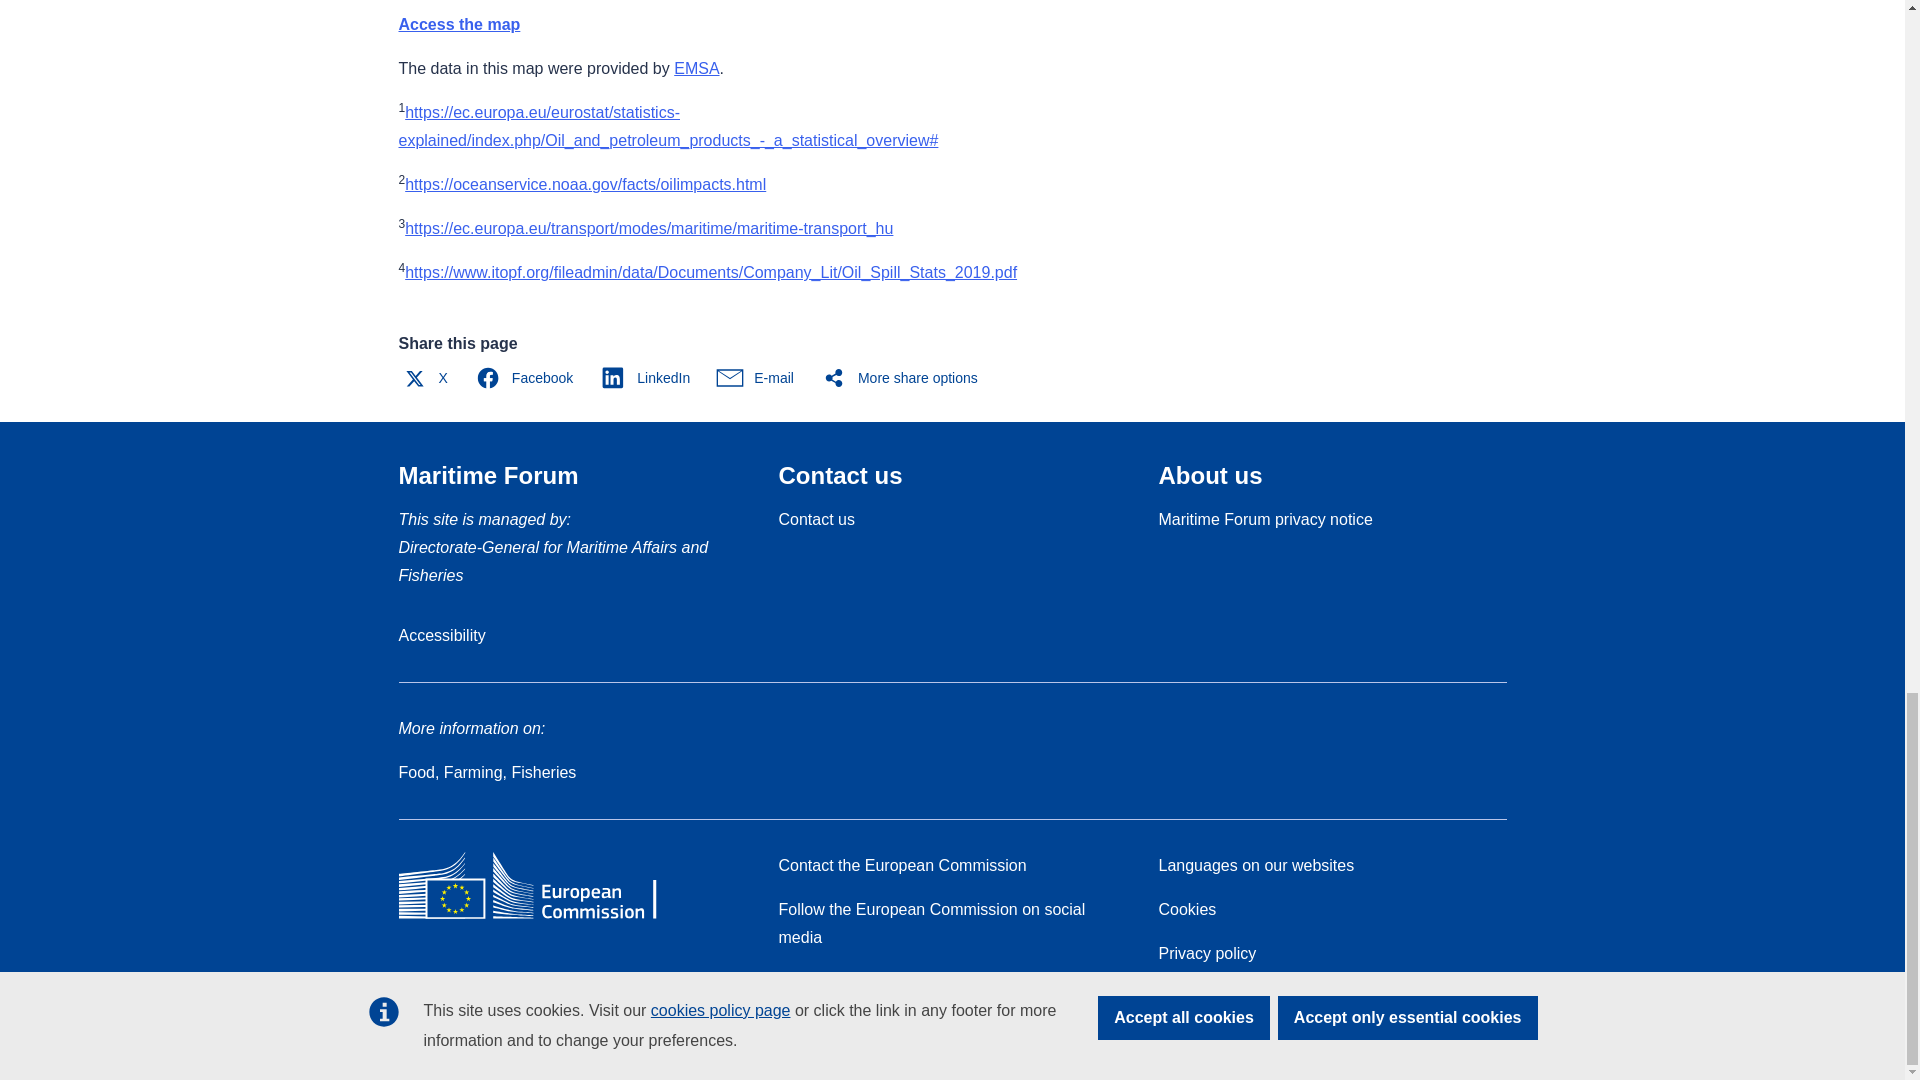 The height and width of the screenshot is (1080, 1920). I want to click on E-mail, so click(760, 378).